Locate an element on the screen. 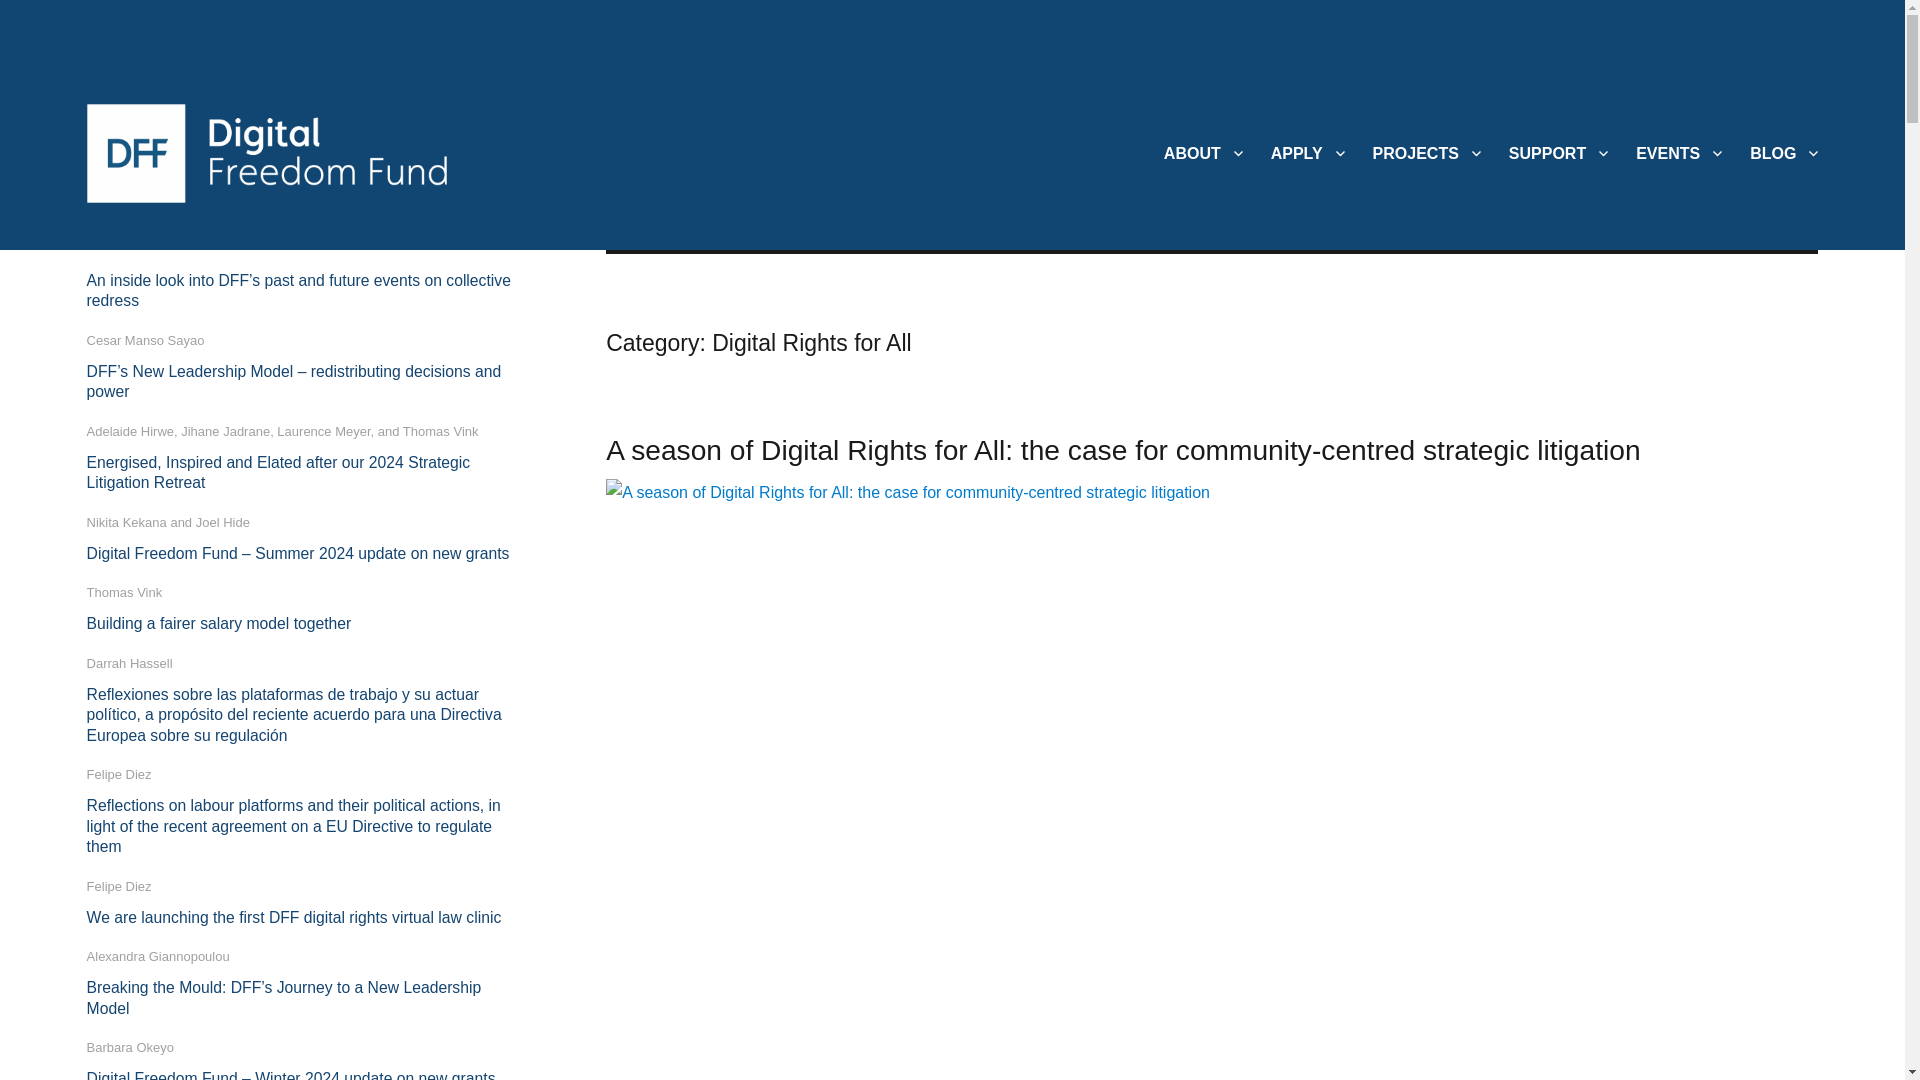  Digital Freedom Fund is located at coordinates (230, 234).